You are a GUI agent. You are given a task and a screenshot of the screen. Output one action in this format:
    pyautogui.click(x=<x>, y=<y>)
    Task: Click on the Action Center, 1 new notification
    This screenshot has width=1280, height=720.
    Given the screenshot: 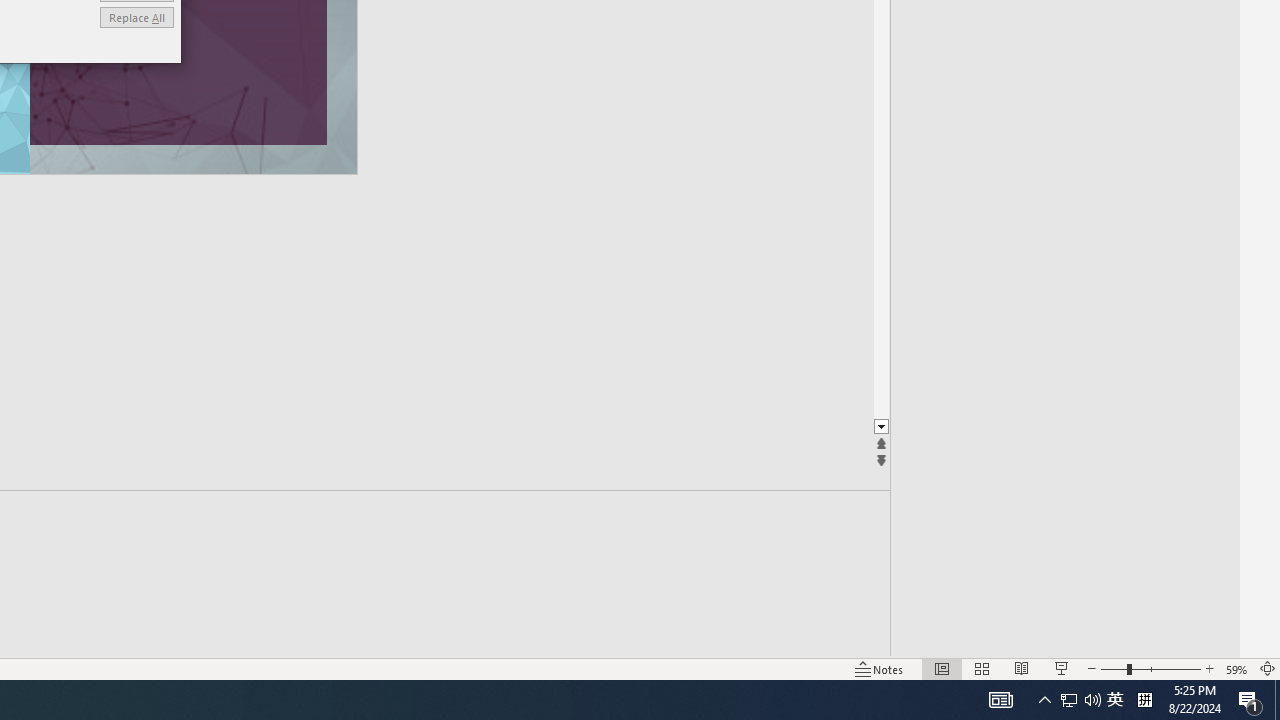 What is the action you would take?
    pyautogui.click(x=1250, y=700)
    